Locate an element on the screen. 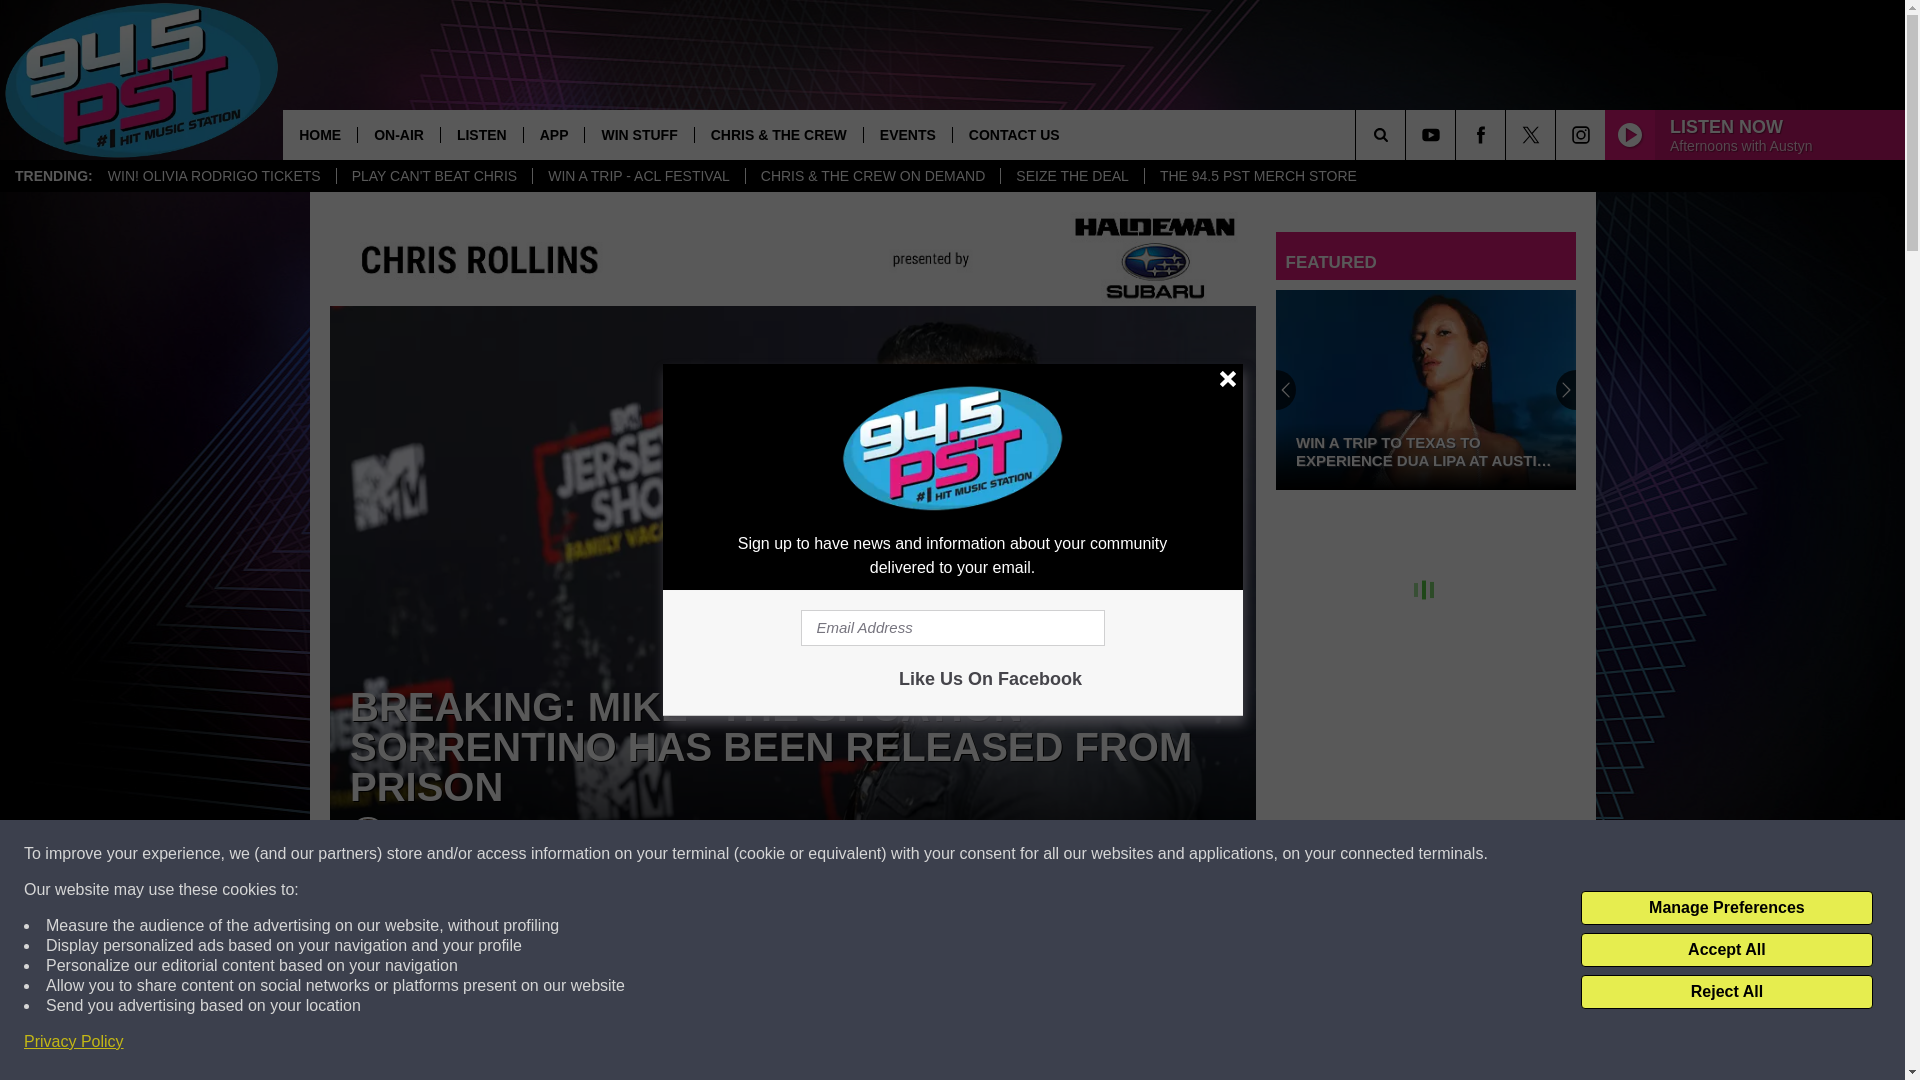 The height and width of the screenshot is (1080, 1920). SEIZE THE DEAL is located at coordinates (1072, 176).